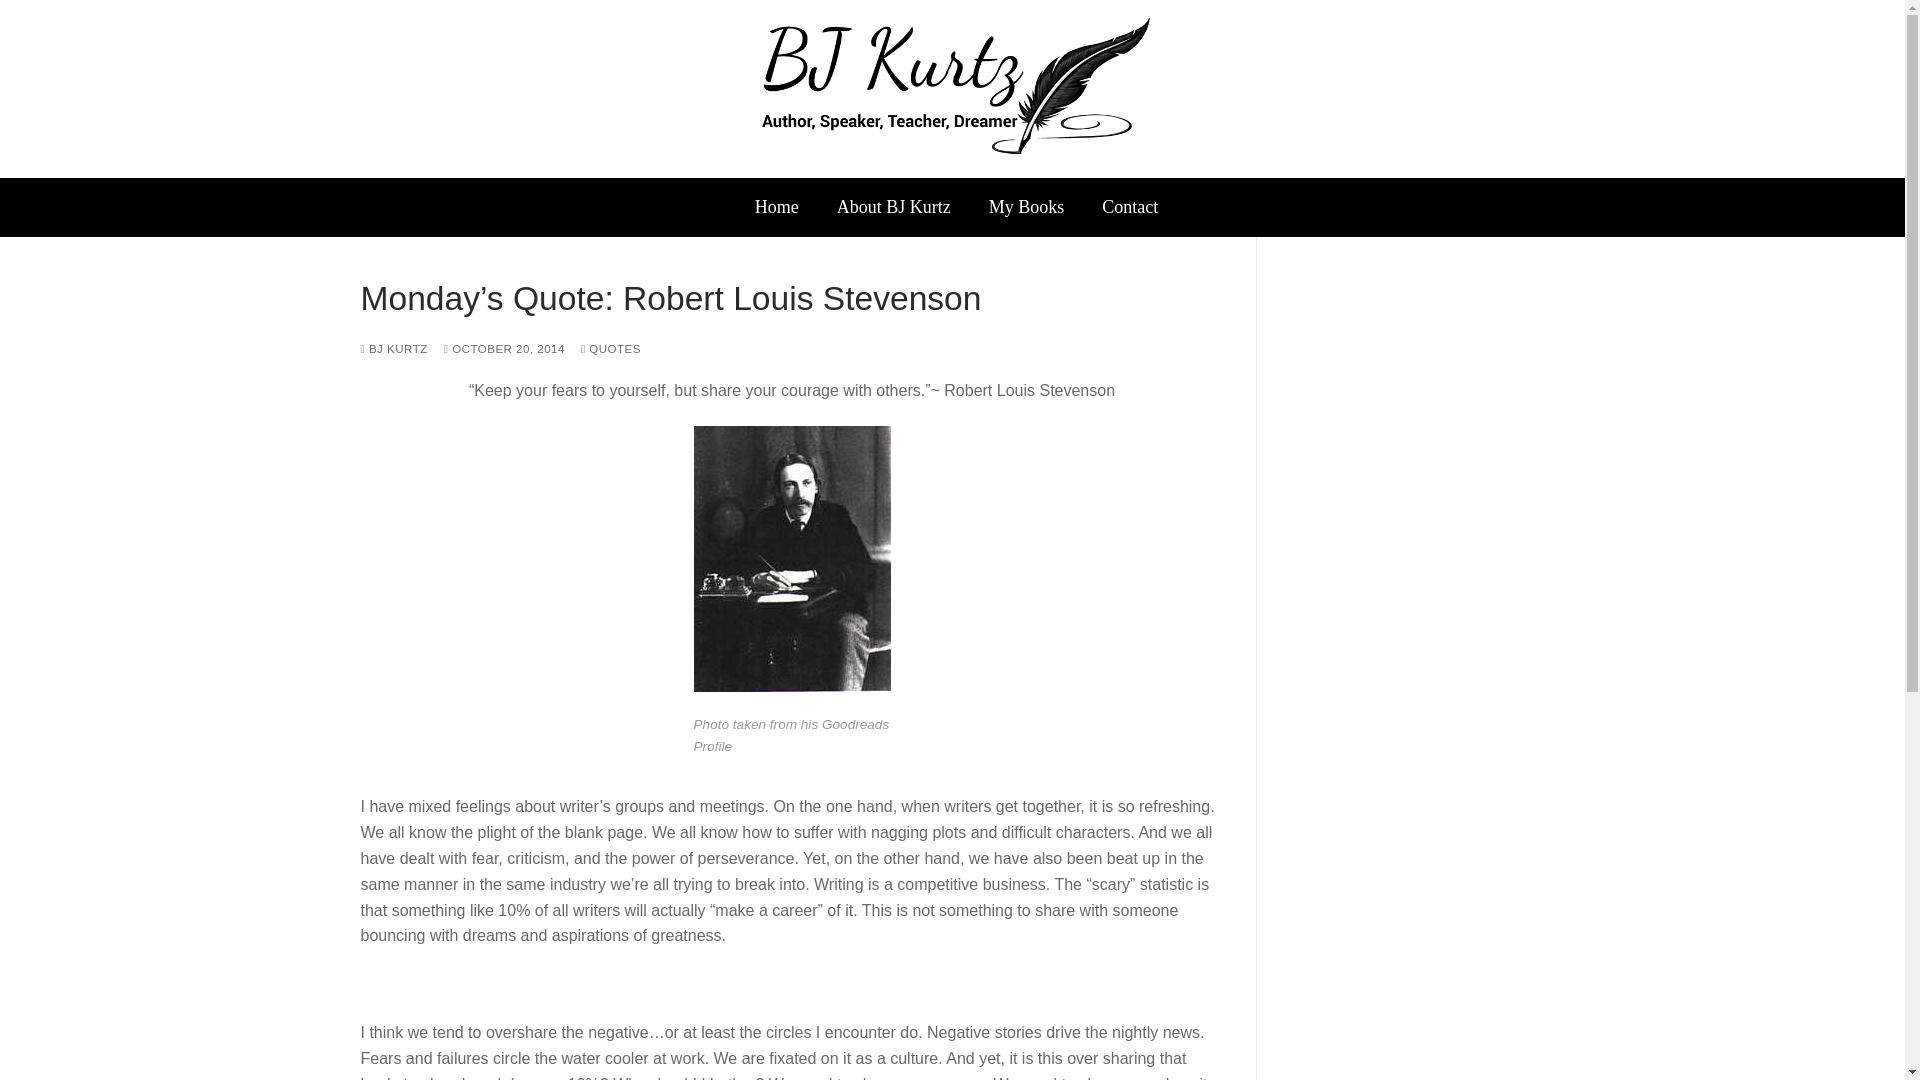 This screenshot has width=1920, height=1080. Describe the element at coordinates (504, 349) in the screenshot. I see `OCTOBER 20, 2014` at that location.